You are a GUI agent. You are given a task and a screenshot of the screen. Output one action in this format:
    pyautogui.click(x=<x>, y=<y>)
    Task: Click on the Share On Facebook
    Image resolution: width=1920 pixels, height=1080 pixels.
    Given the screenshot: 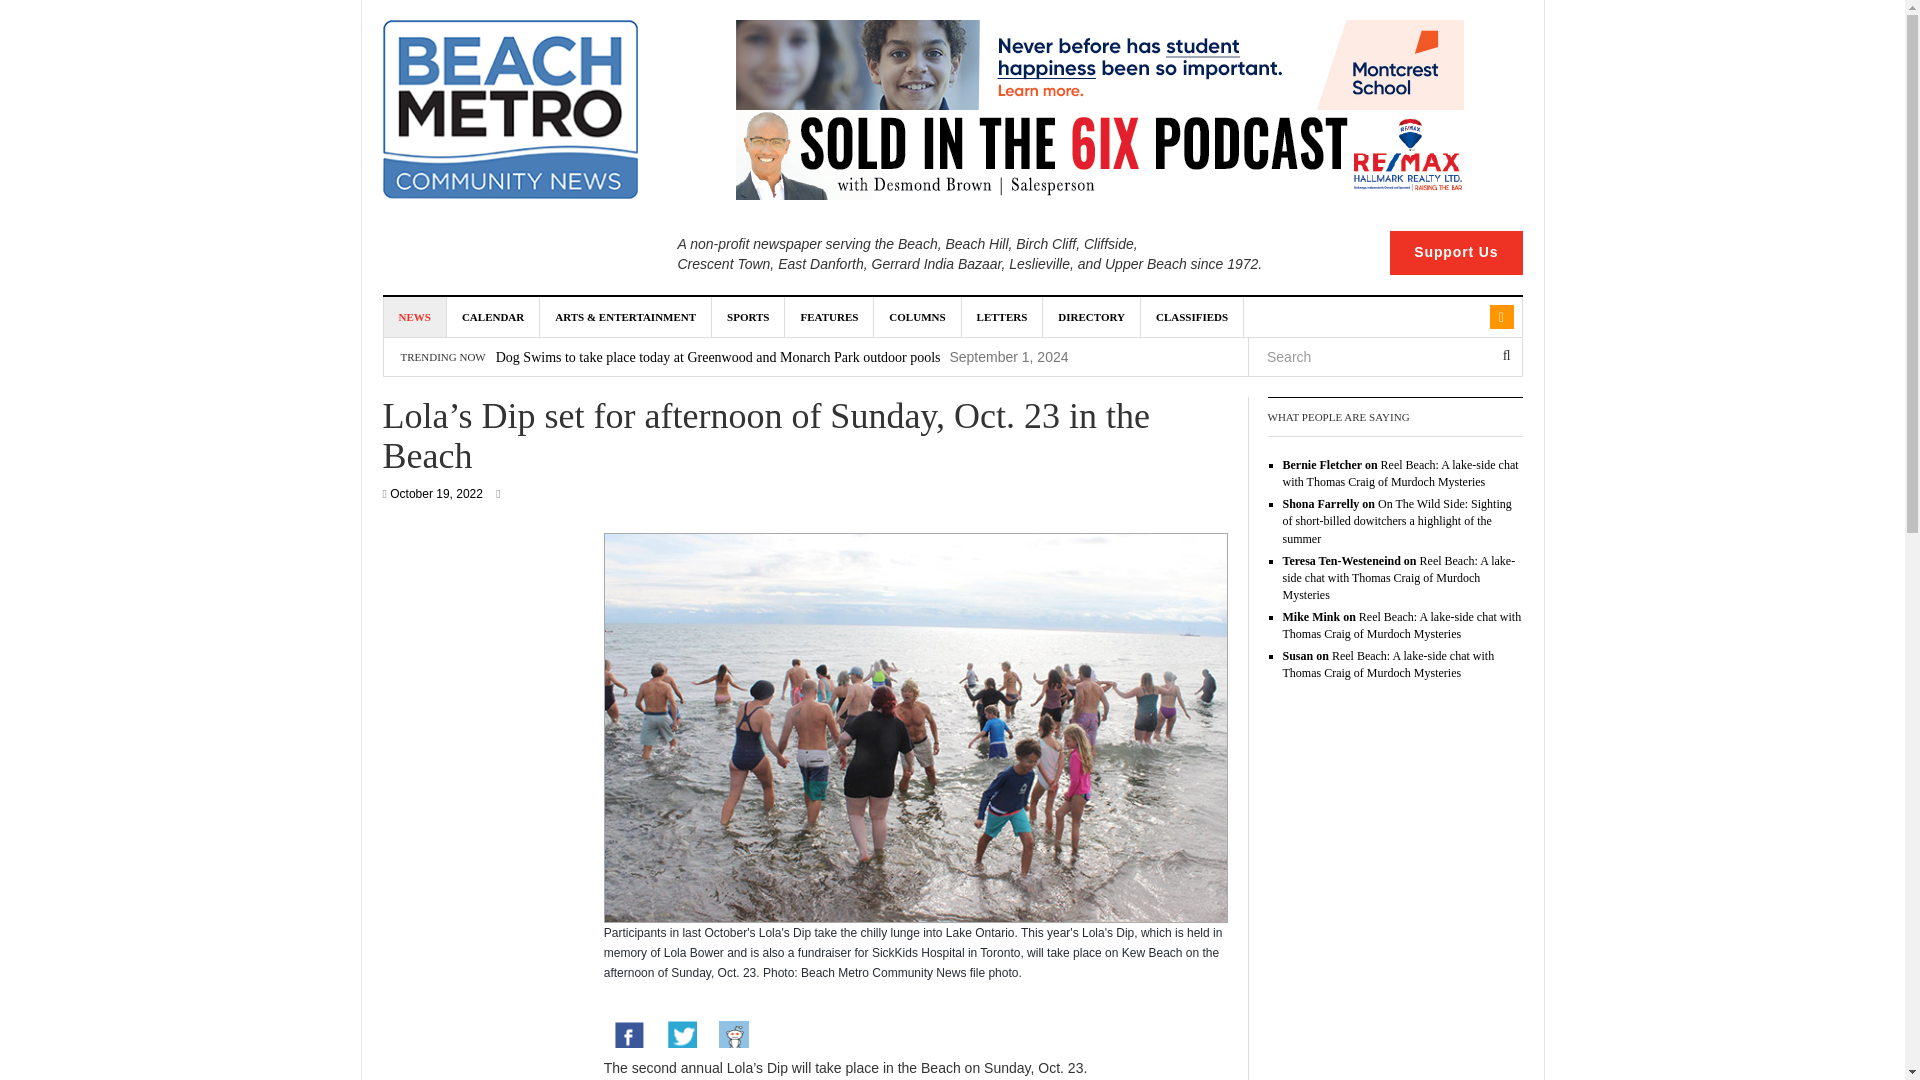 What is the action you would take?
    pyautogui.click(x=629, y=1036)
    